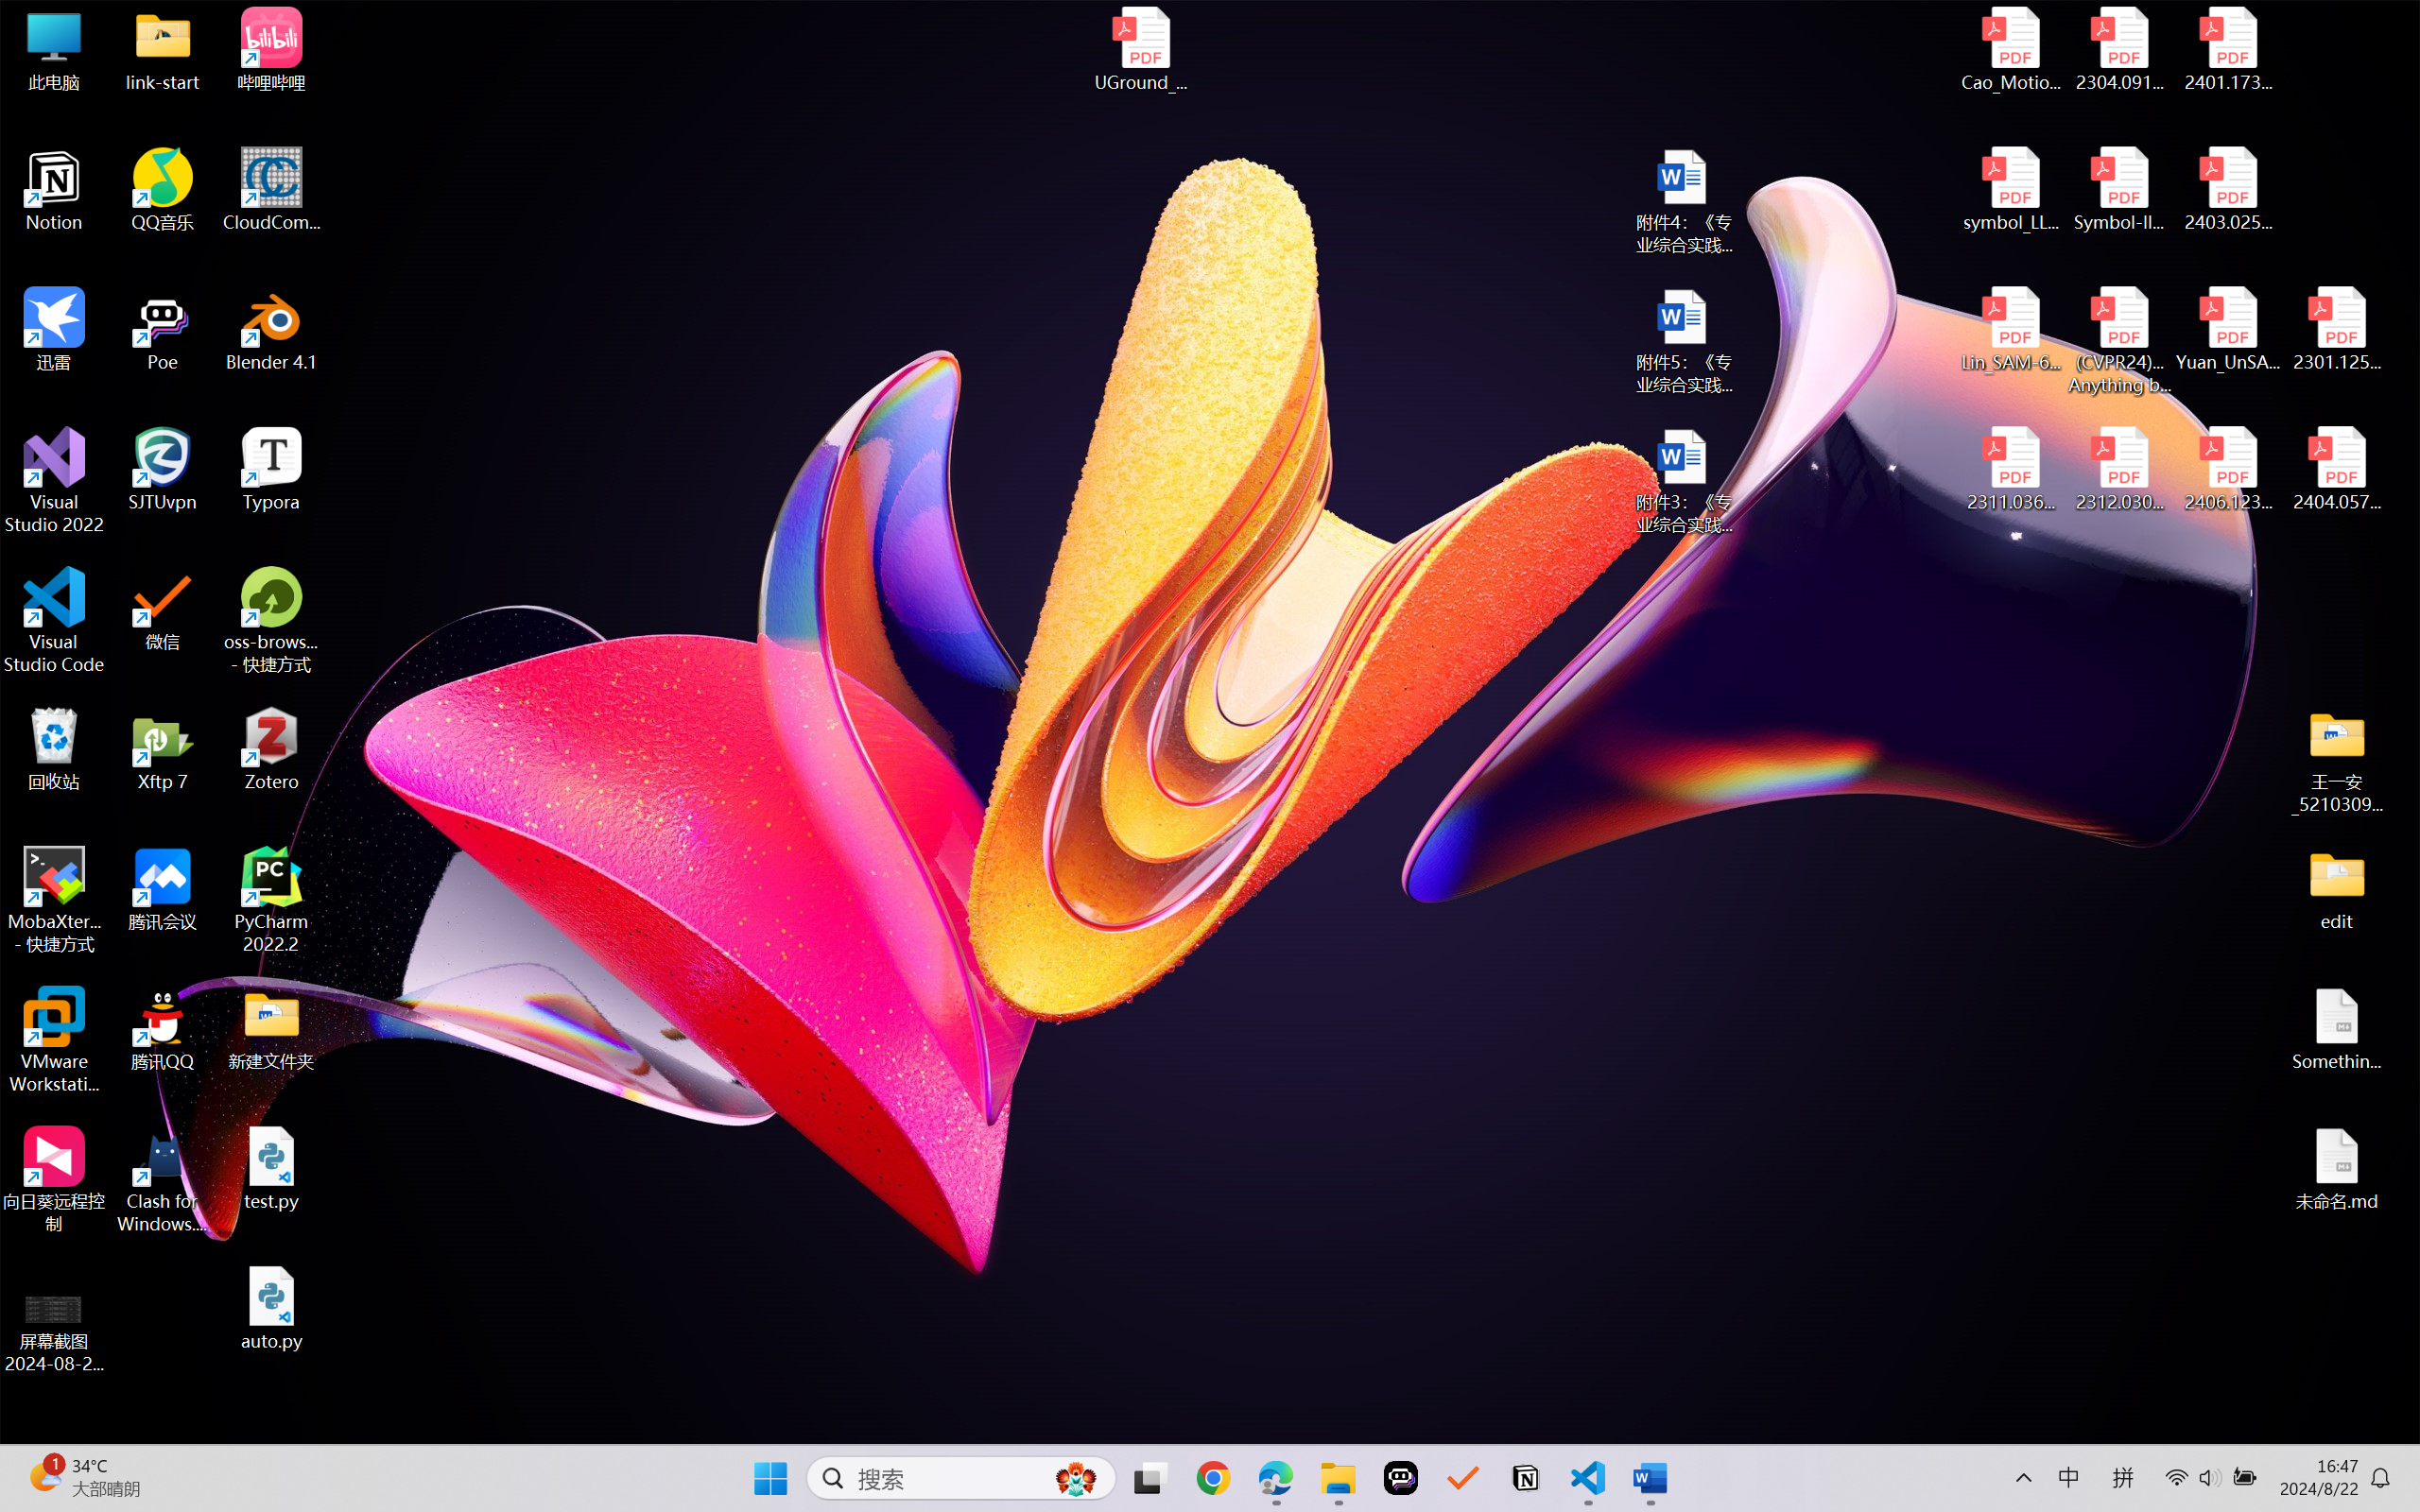 This screenshot has width=2420, height=1512. I want to click on test.py, so click(983, 99).